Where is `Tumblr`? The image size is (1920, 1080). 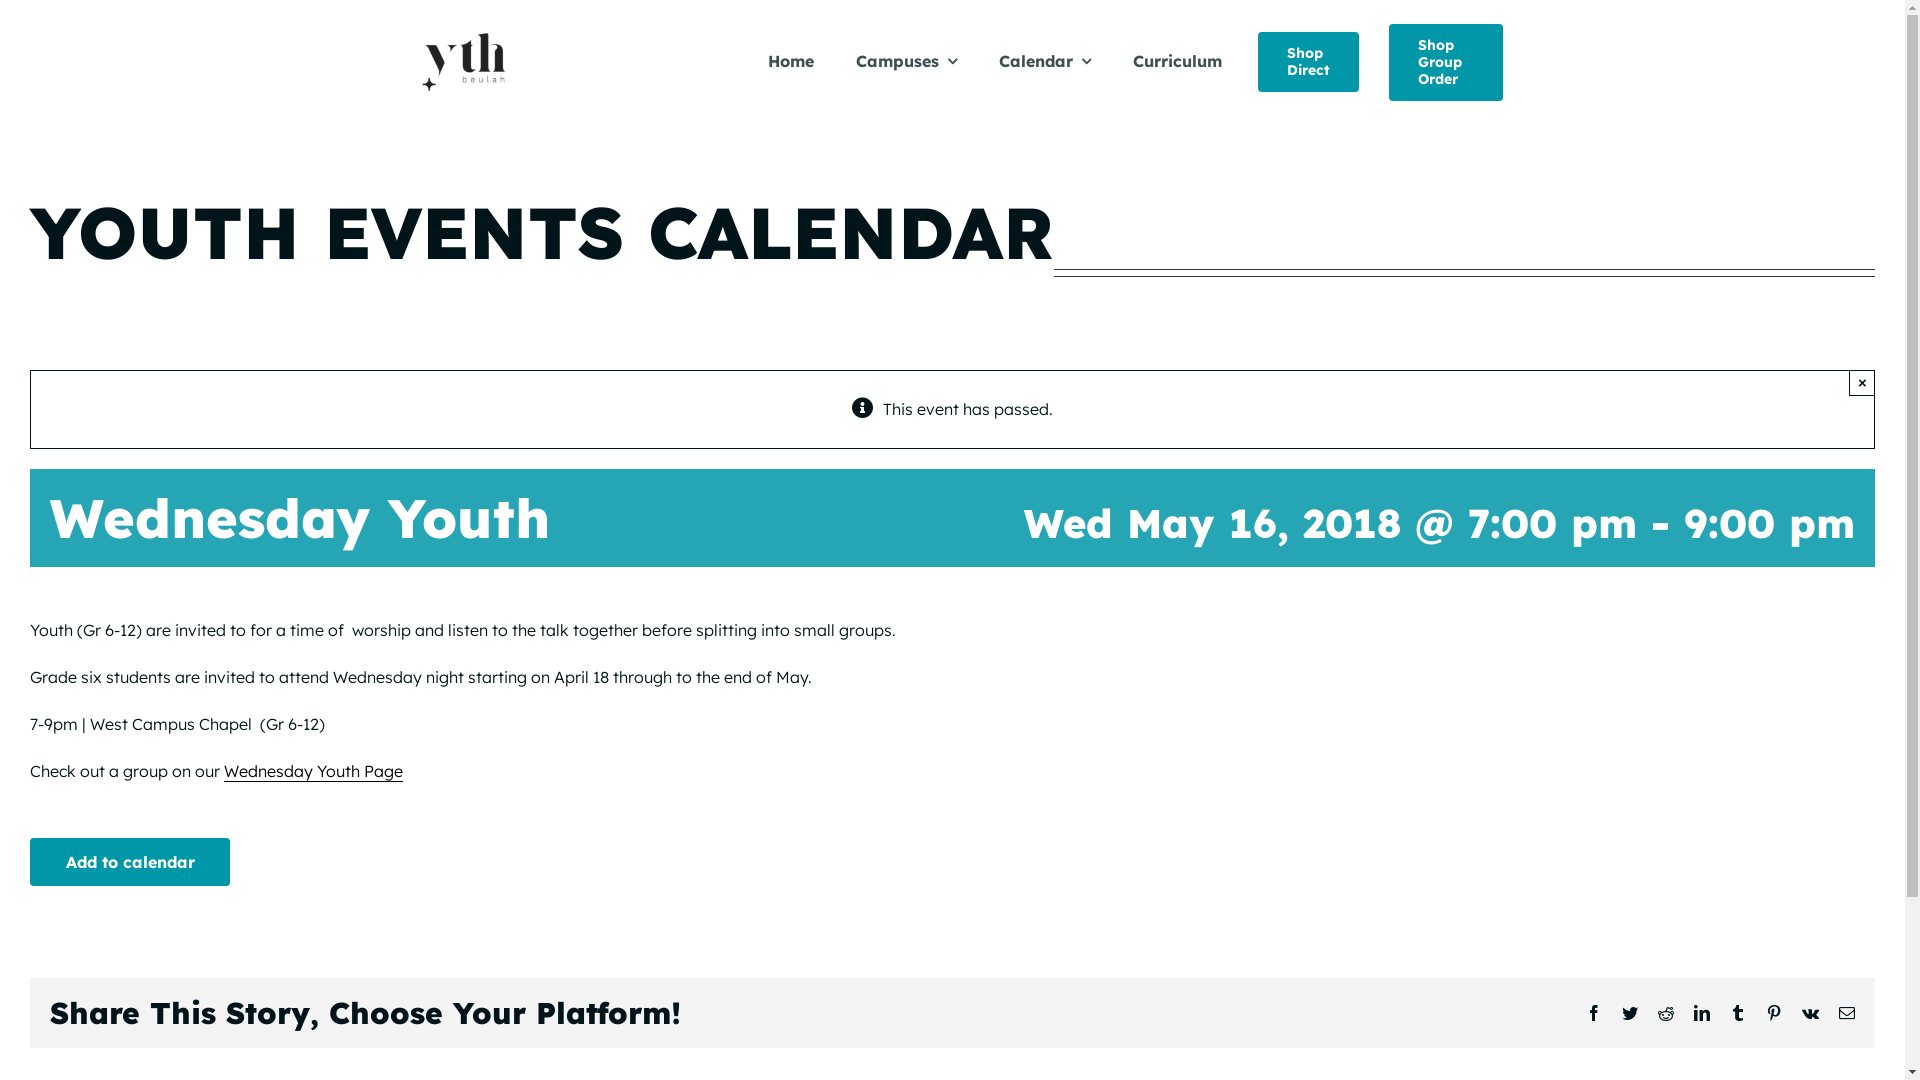
Tumblr is located at coordinates (1738, 1013).